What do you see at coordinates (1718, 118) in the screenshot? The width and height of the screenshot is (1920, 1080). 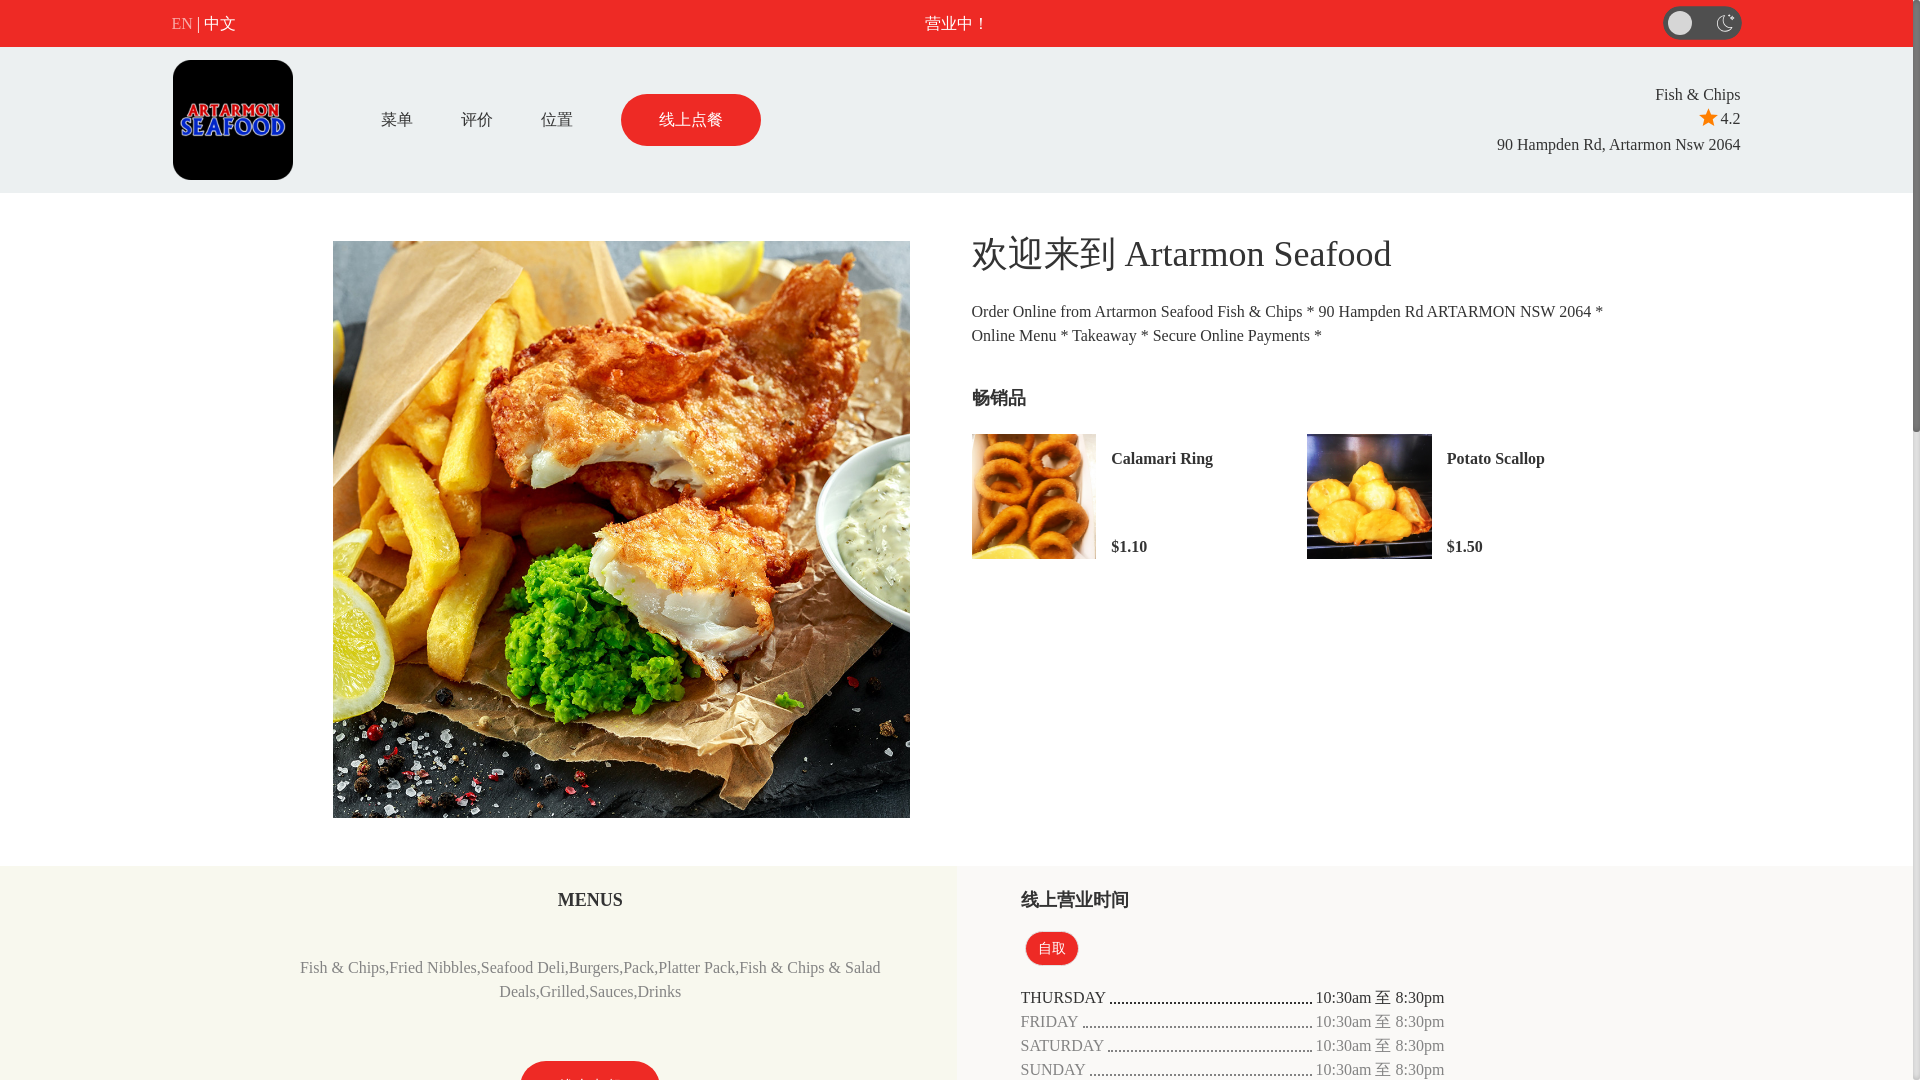 I see `4.2` at bounding box center [1718, 118].